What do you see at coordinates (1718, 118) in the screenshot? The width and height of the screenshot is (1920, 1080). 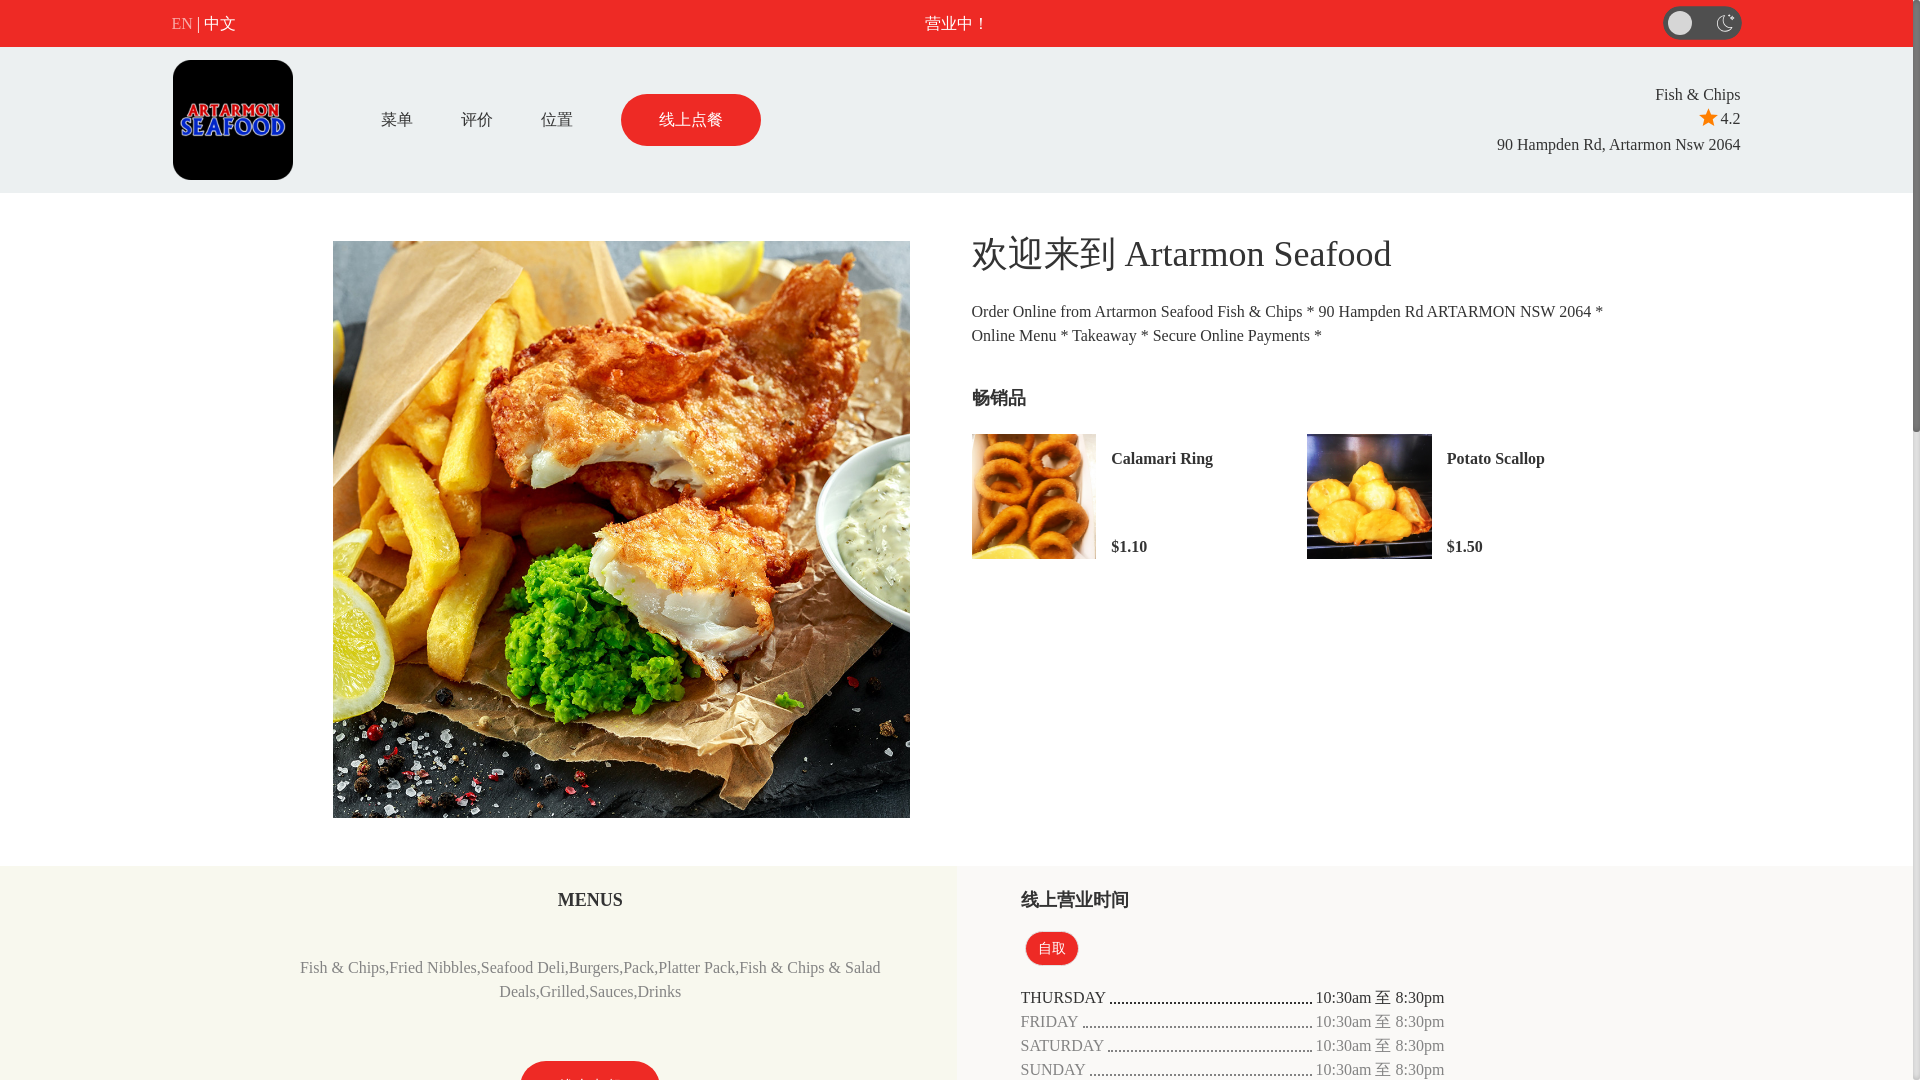 I see `4.2` at bounding box center [1718, 118].